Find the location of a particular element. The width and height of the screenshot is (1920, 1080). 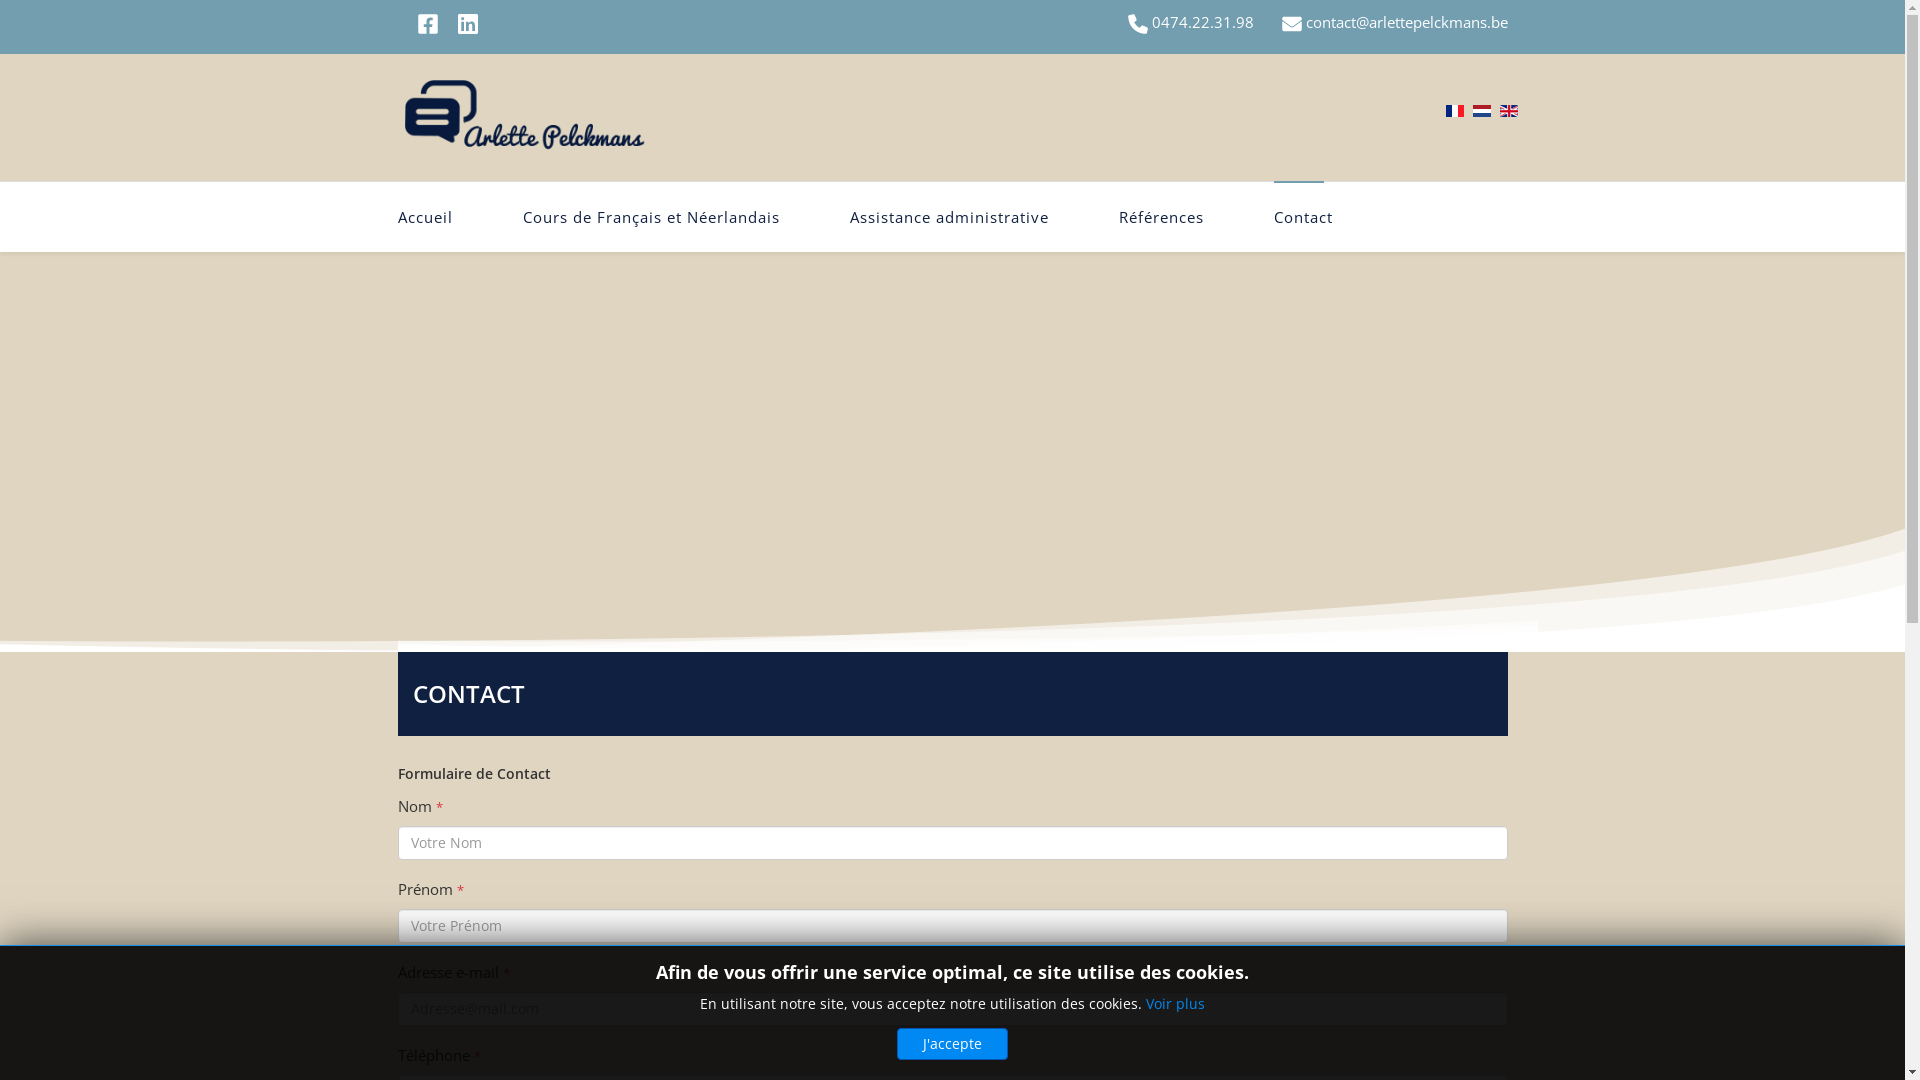

English (United Kingdom) is located at coordinates (1509, 111).